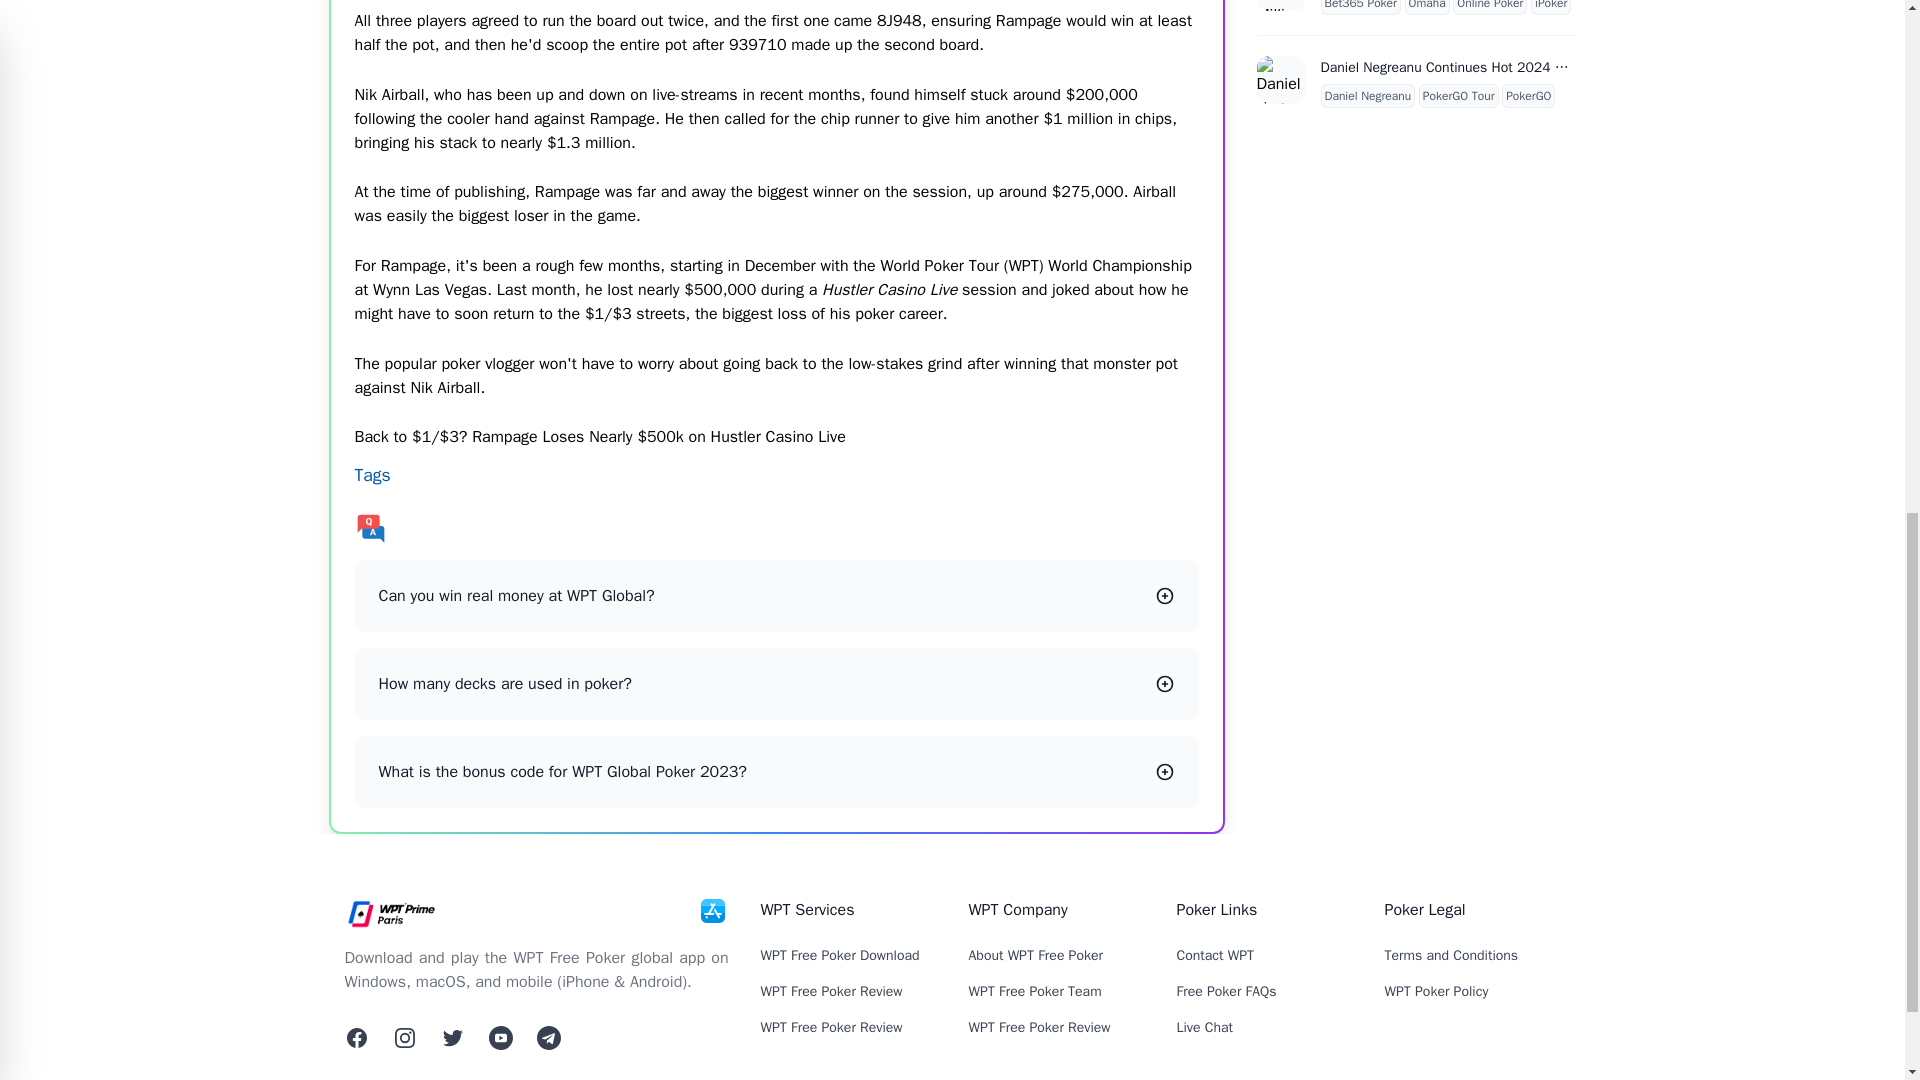 The image size is (1920, 1080). Describe the element at coordinates (776, 528) in the screenshot. I see `FAQs list` at that location.